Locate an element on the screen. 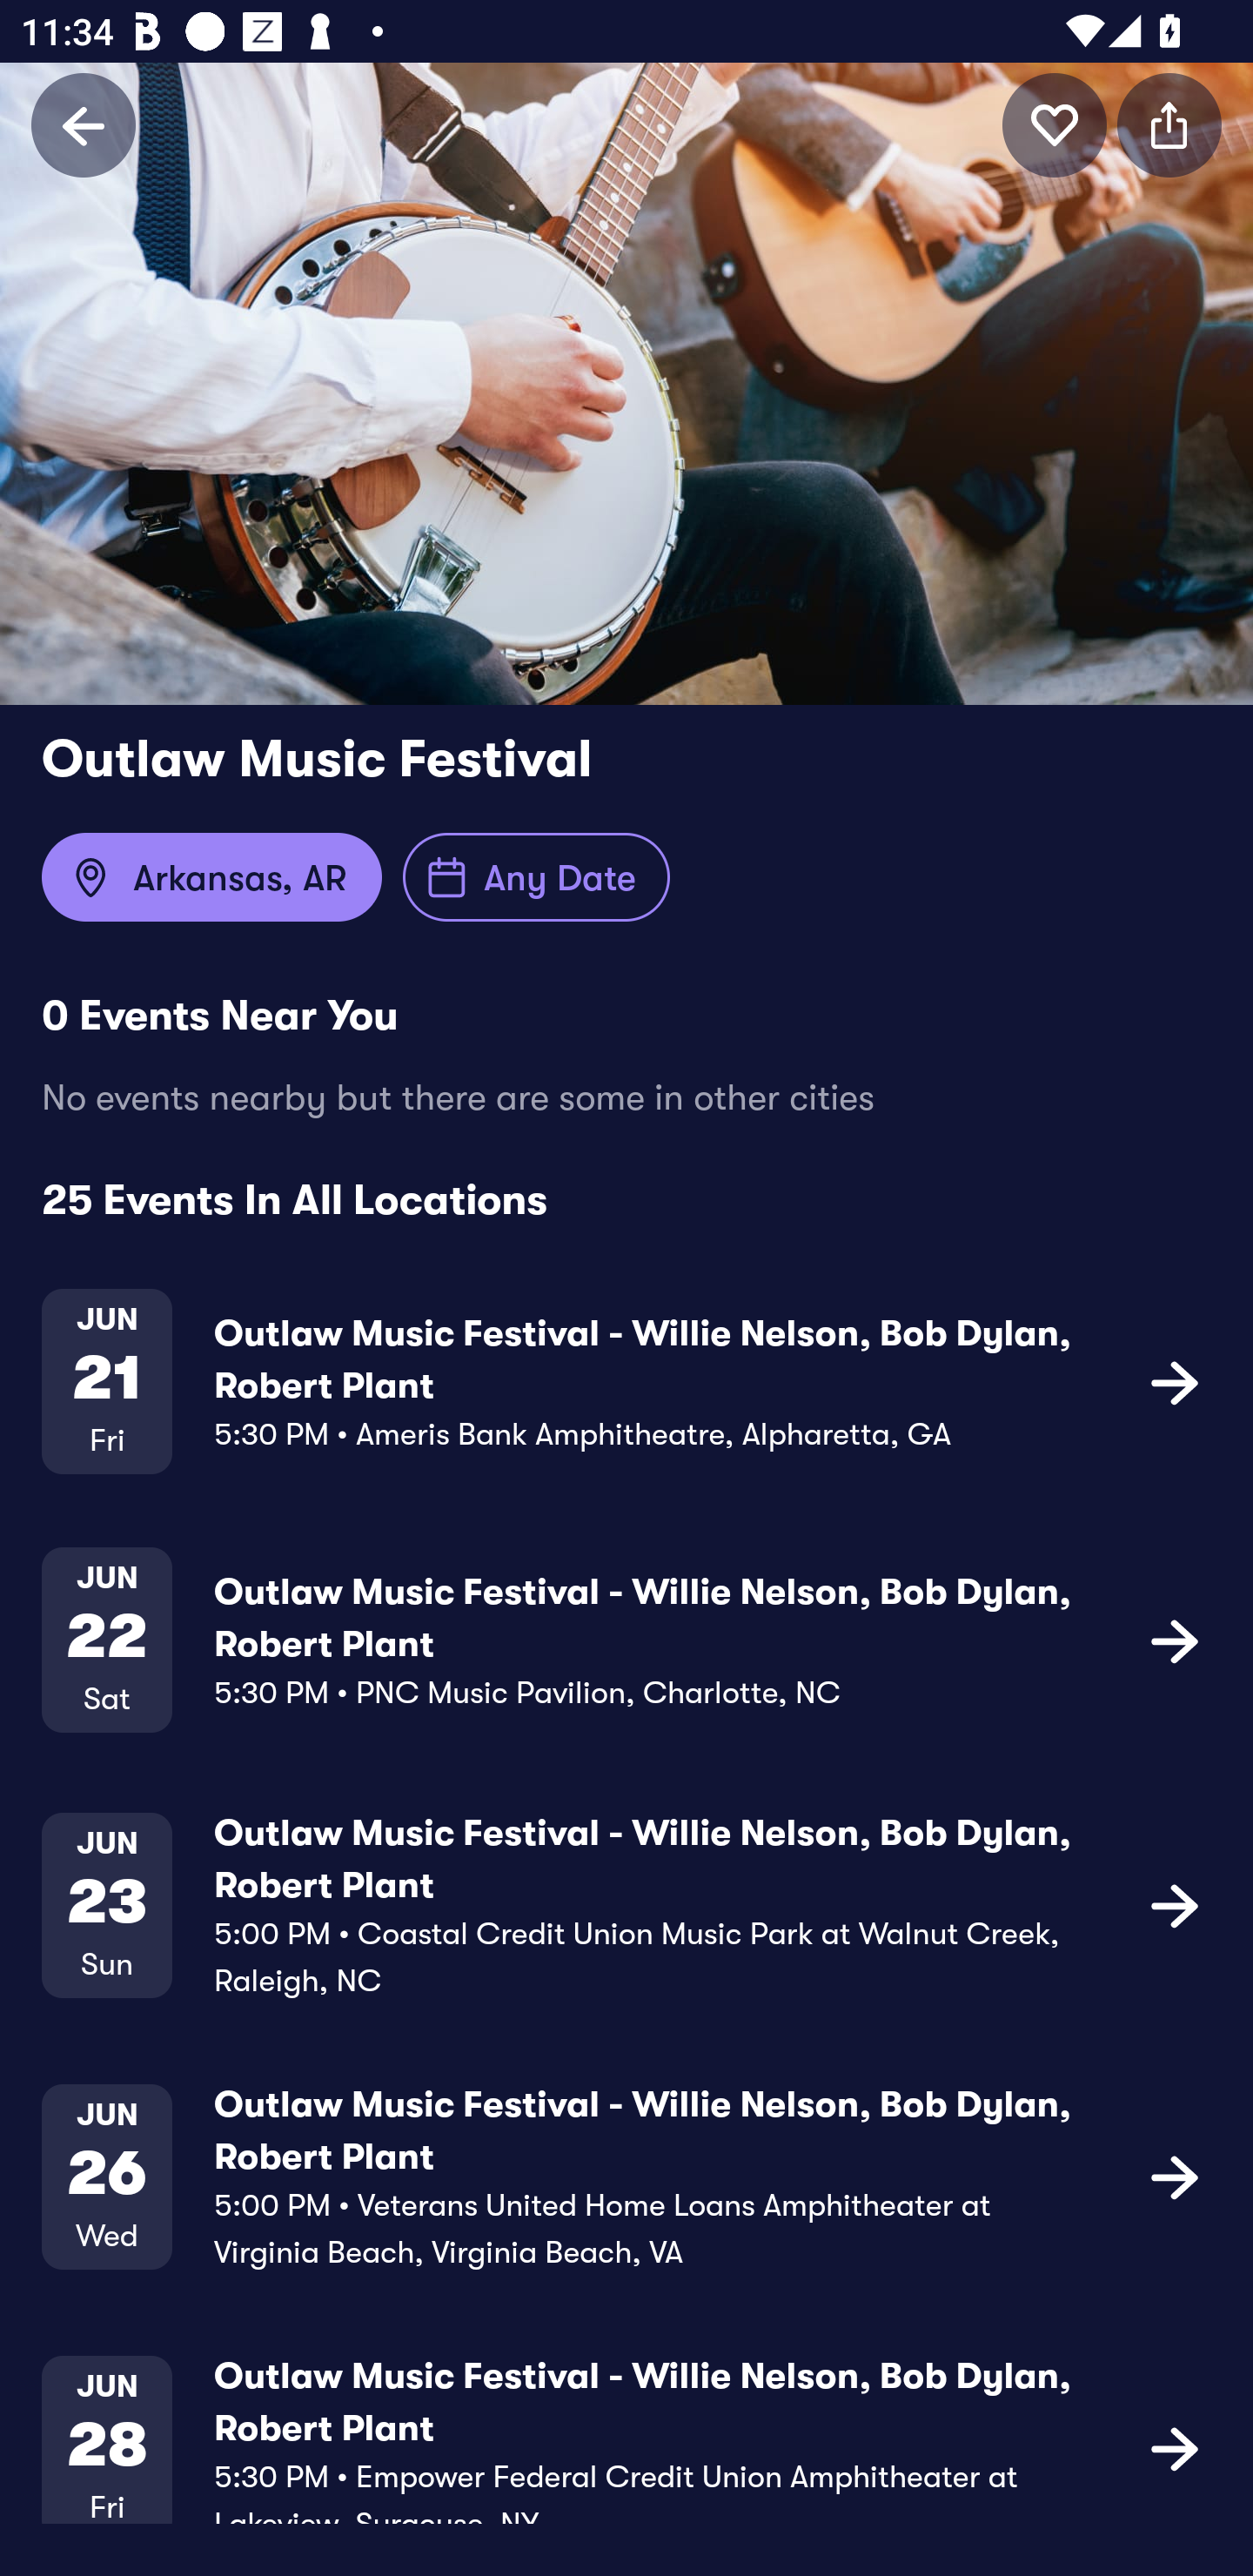 The width and height of the screenshot is (1253, 2576). icon button is located at coordinates (1175, 2448).